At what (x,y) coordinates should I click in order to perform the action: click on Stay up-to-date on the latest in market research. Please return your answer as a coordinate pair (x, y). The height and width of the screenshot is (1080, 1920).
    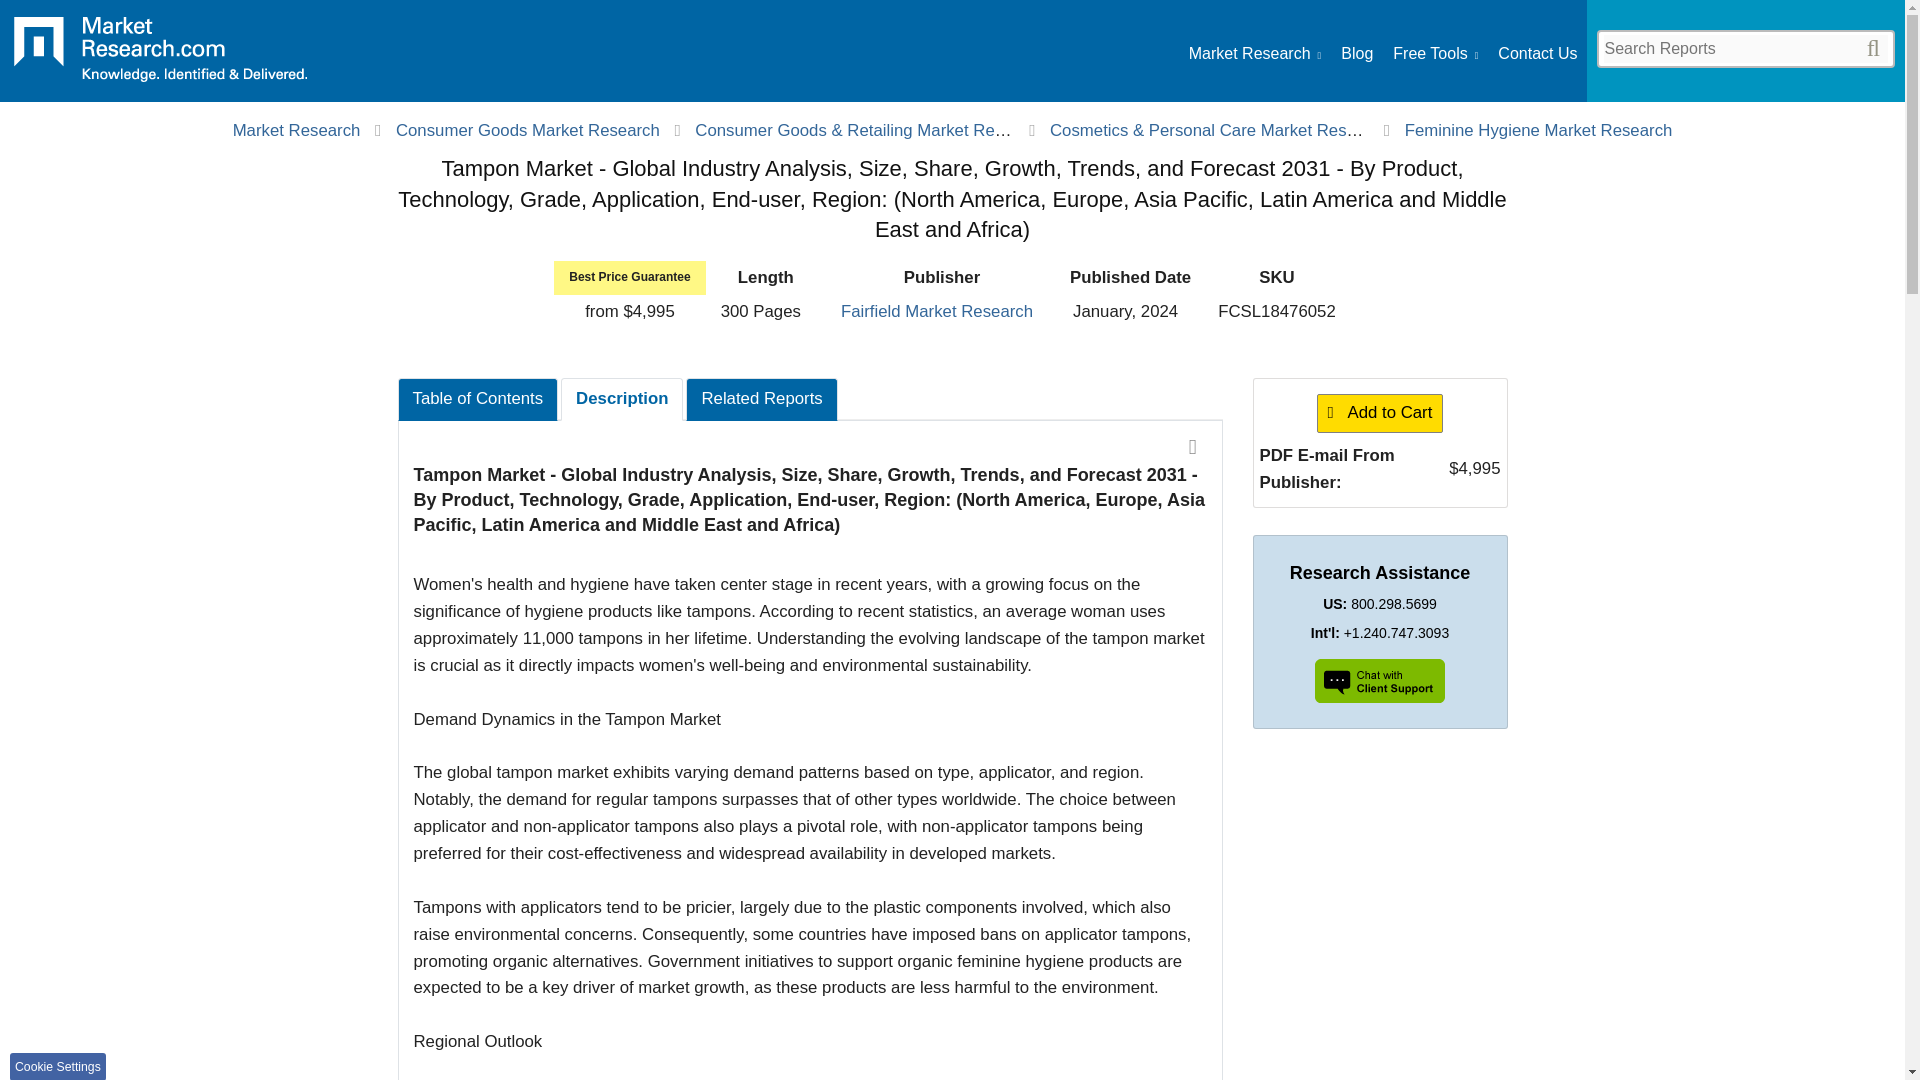
    Looking at the image, I should click on (1356, 54).